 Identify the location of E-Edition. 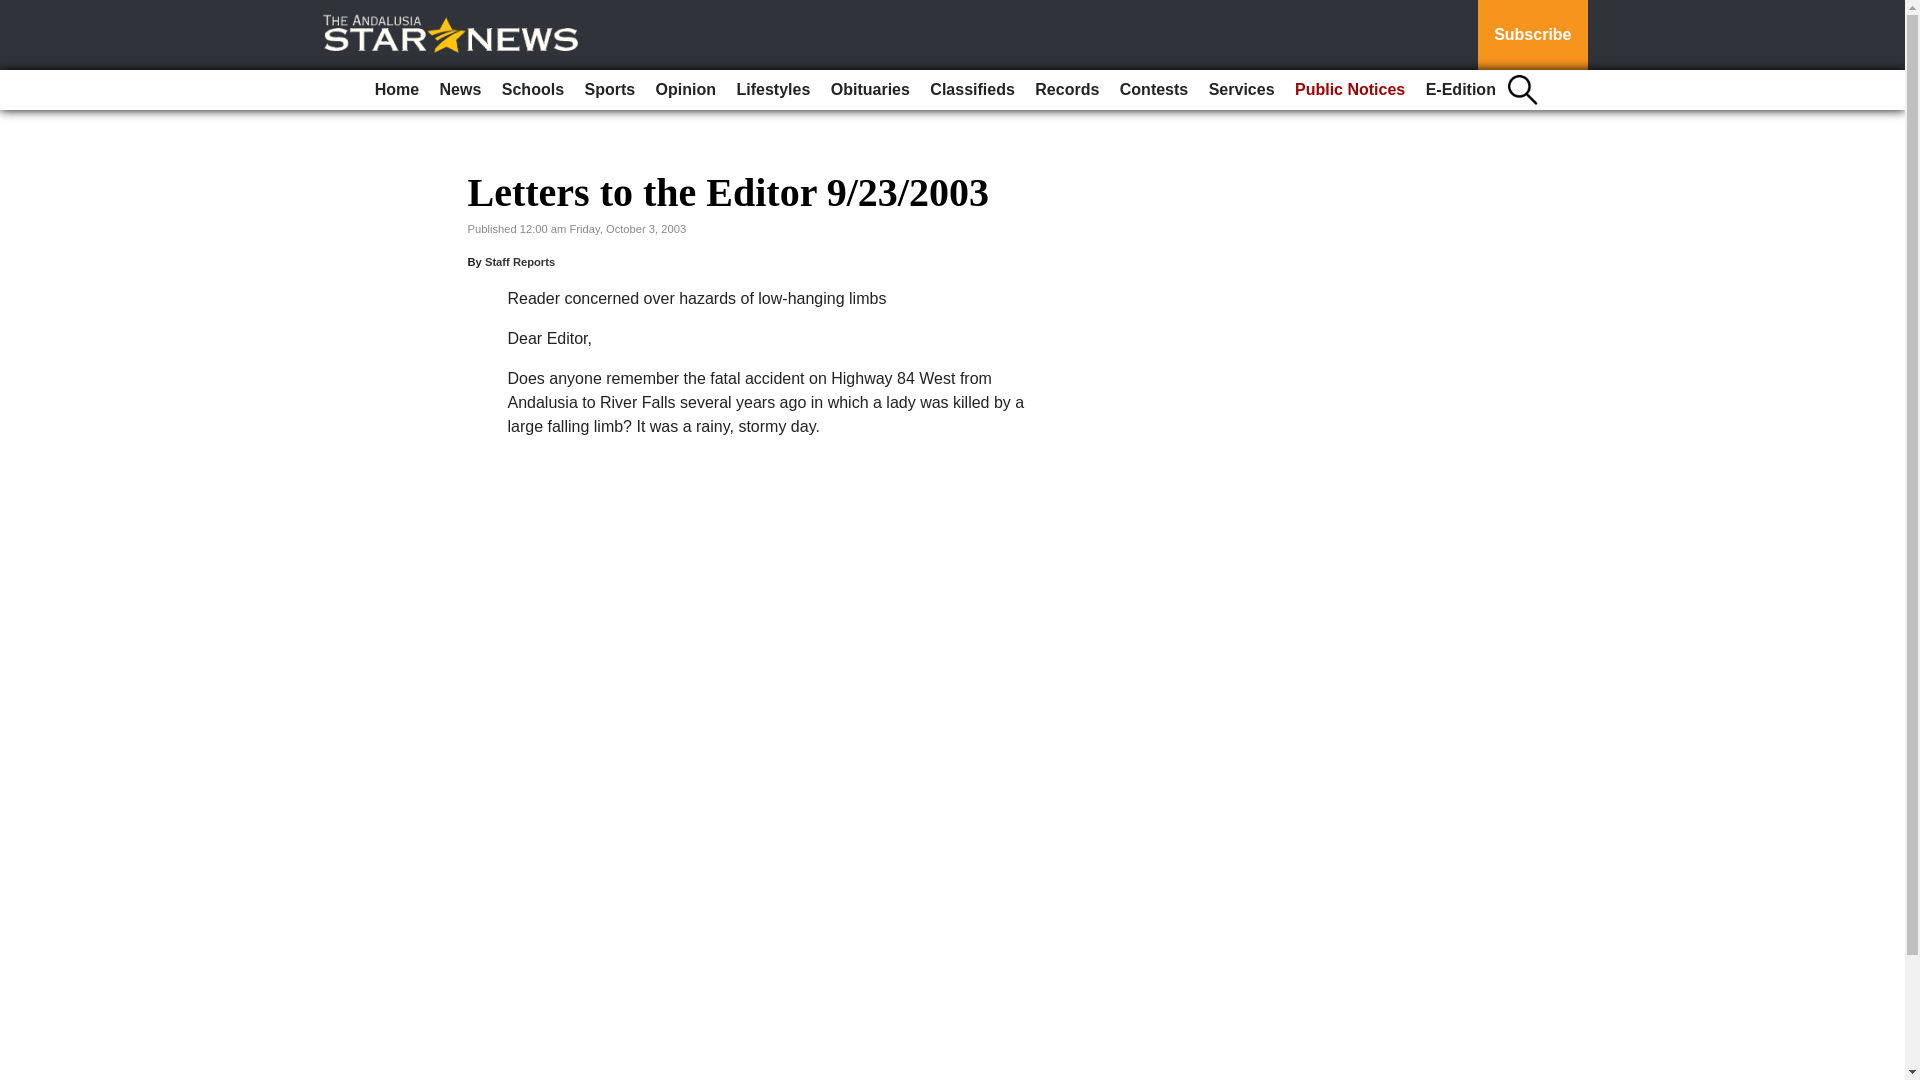
(1460, 90).